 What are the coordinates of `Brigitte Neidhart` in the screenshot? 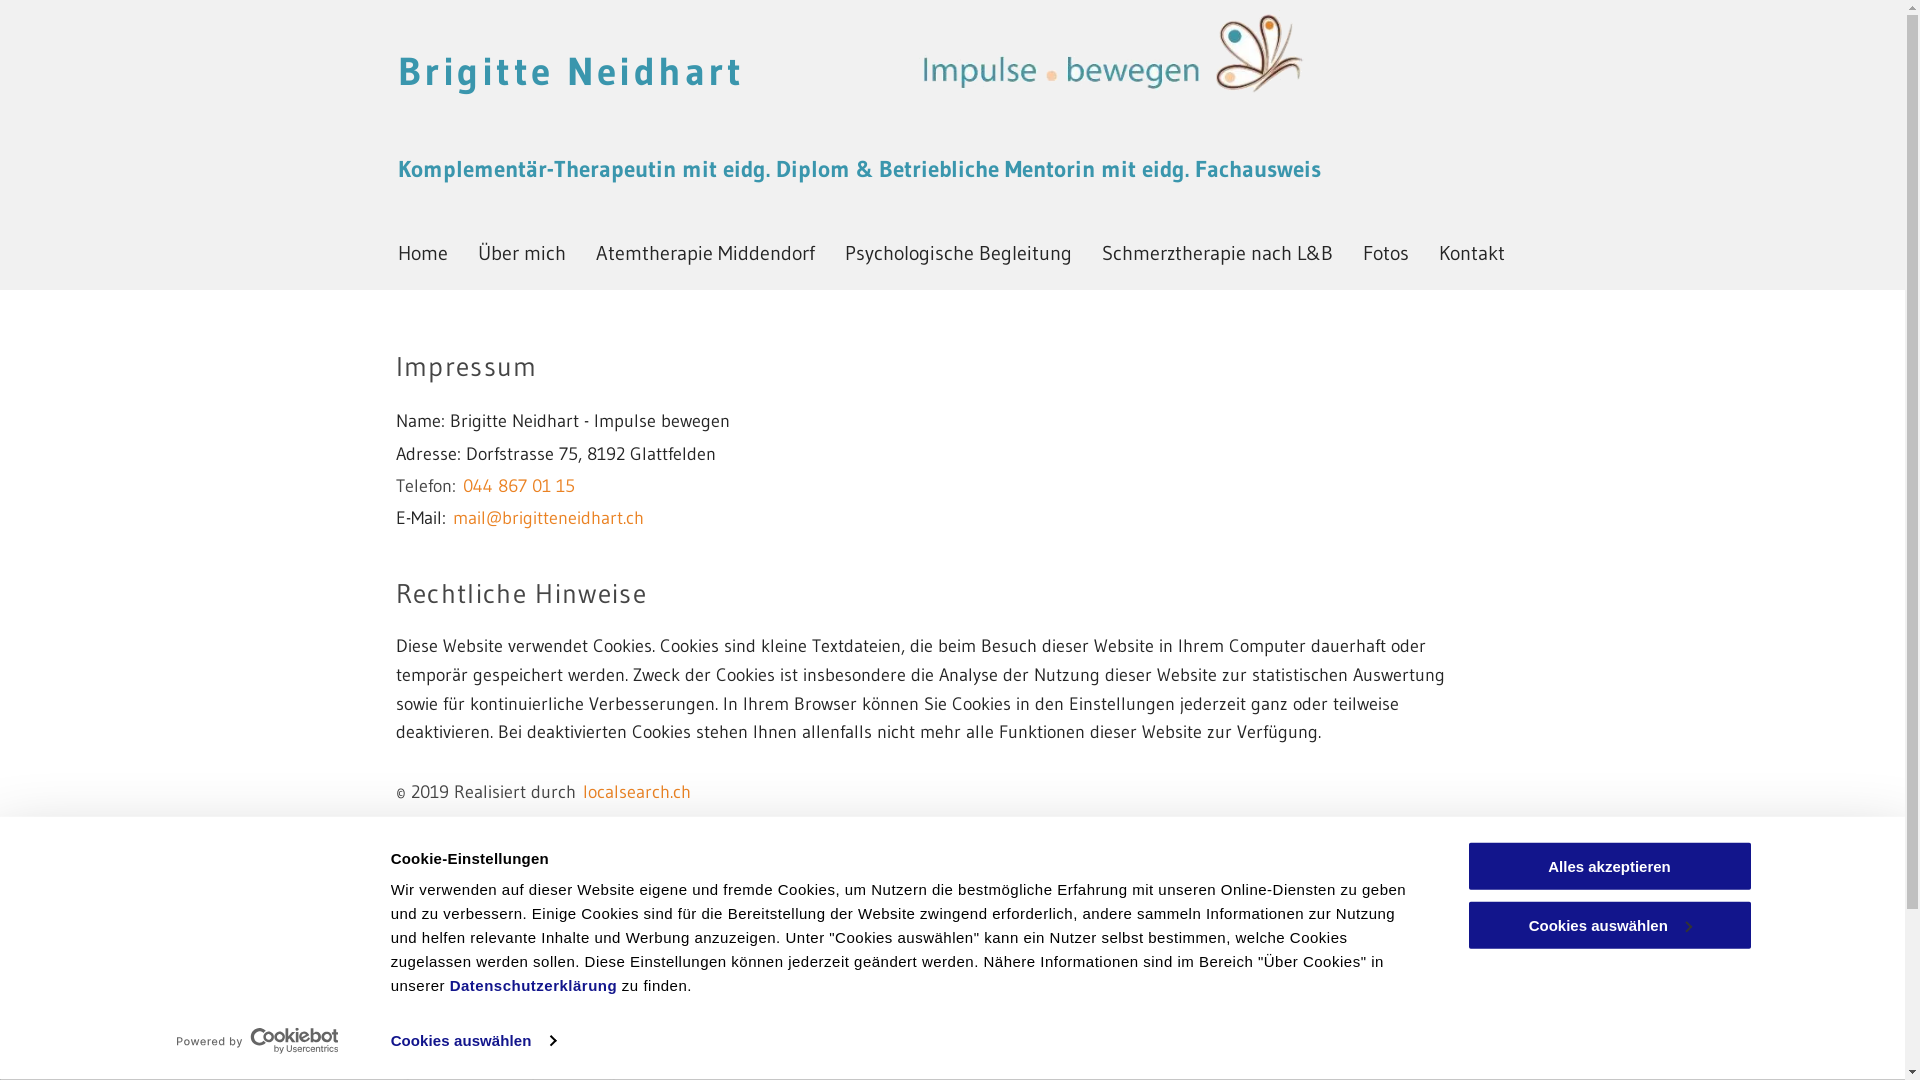 It's located at (572, 71).